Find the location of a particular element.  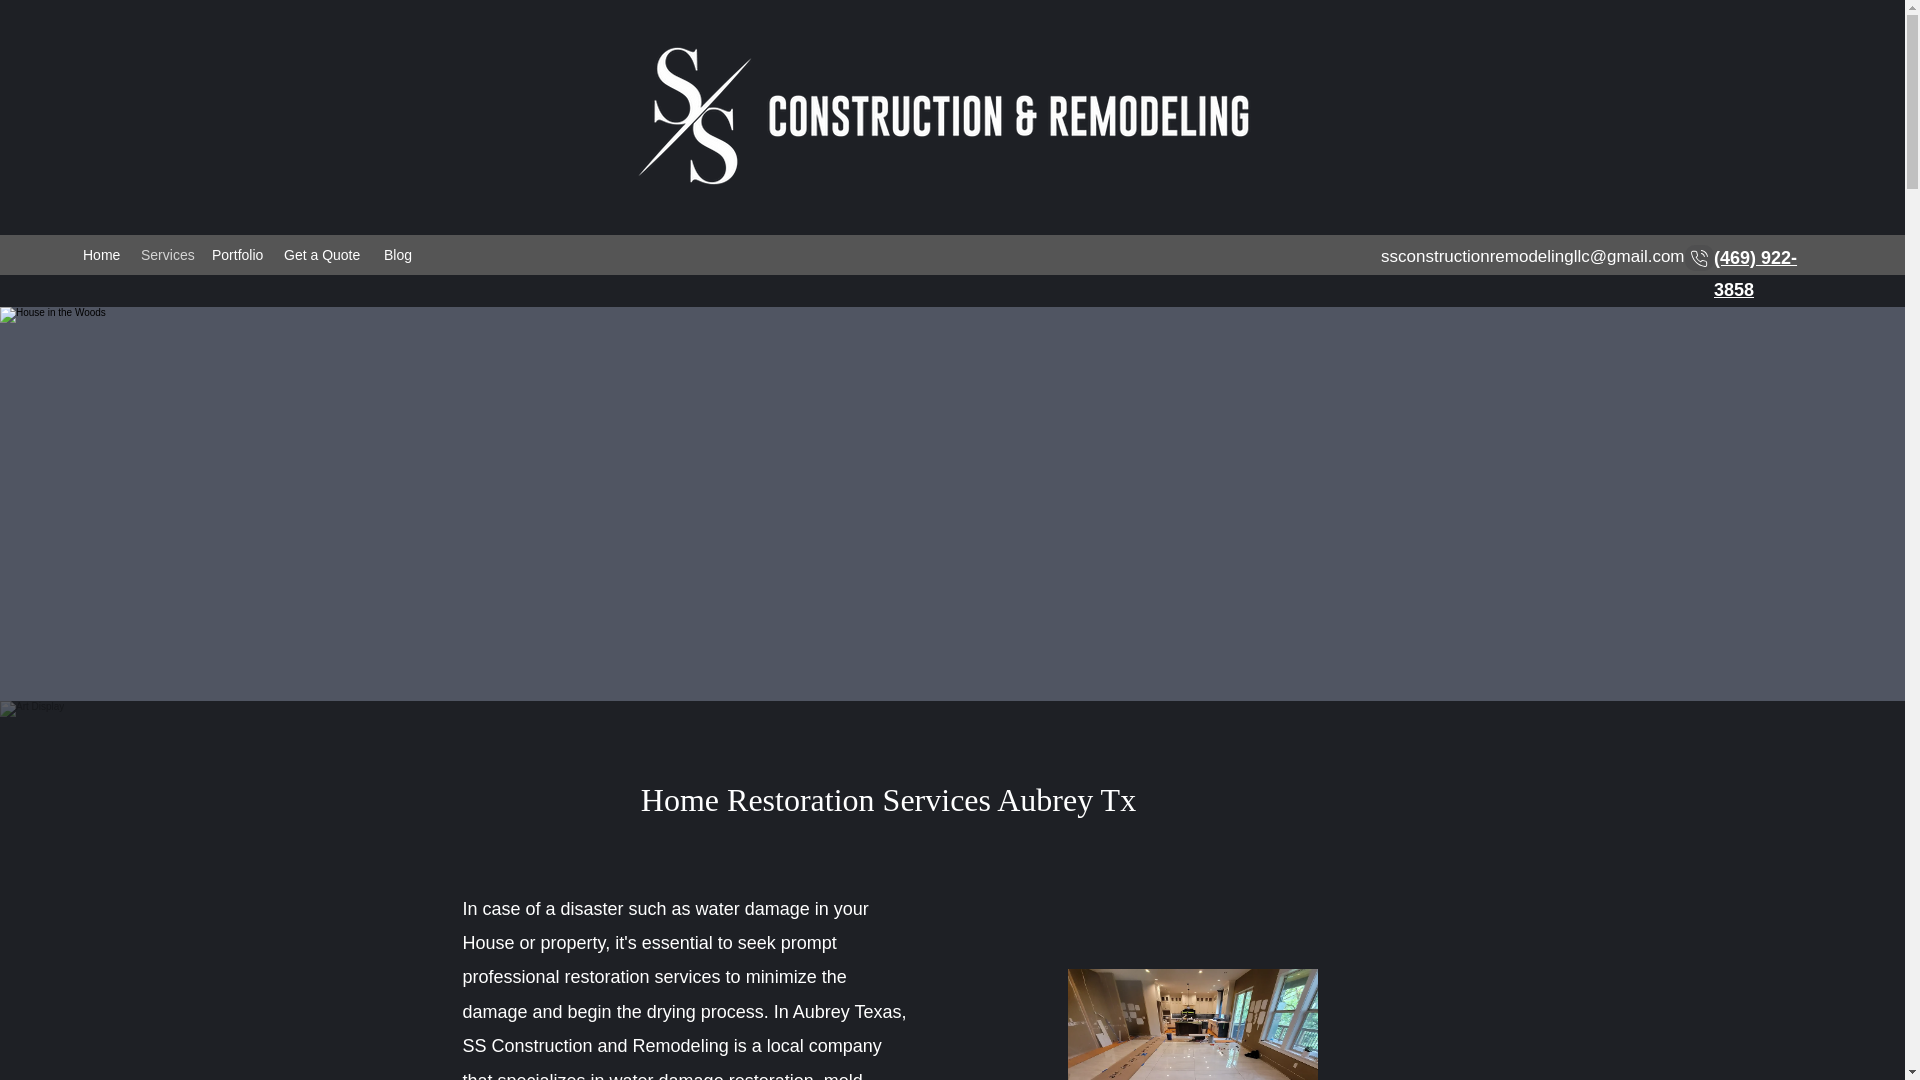

Portfolio is located at coordinates (238, 254).